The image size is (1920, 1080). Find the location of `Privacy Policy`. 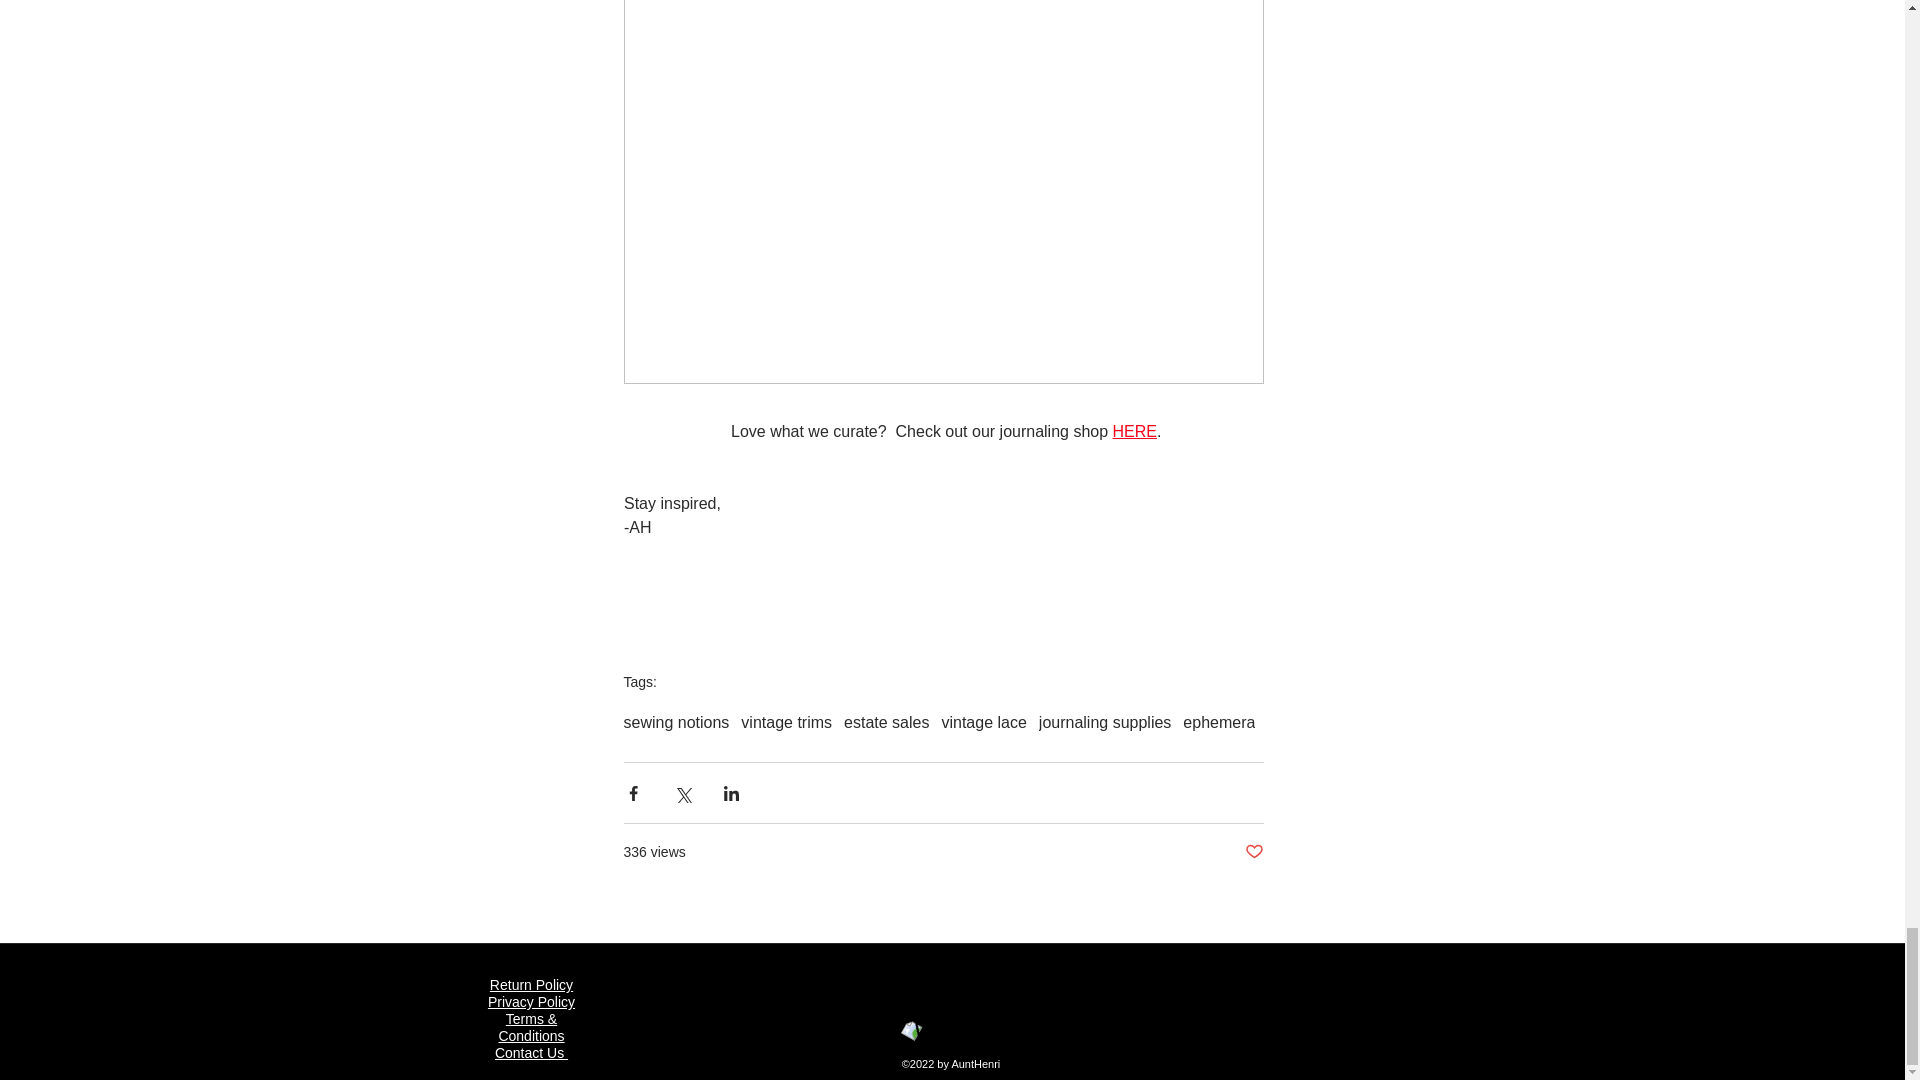

Privacy Policy is located at coordinates (530, 1001).